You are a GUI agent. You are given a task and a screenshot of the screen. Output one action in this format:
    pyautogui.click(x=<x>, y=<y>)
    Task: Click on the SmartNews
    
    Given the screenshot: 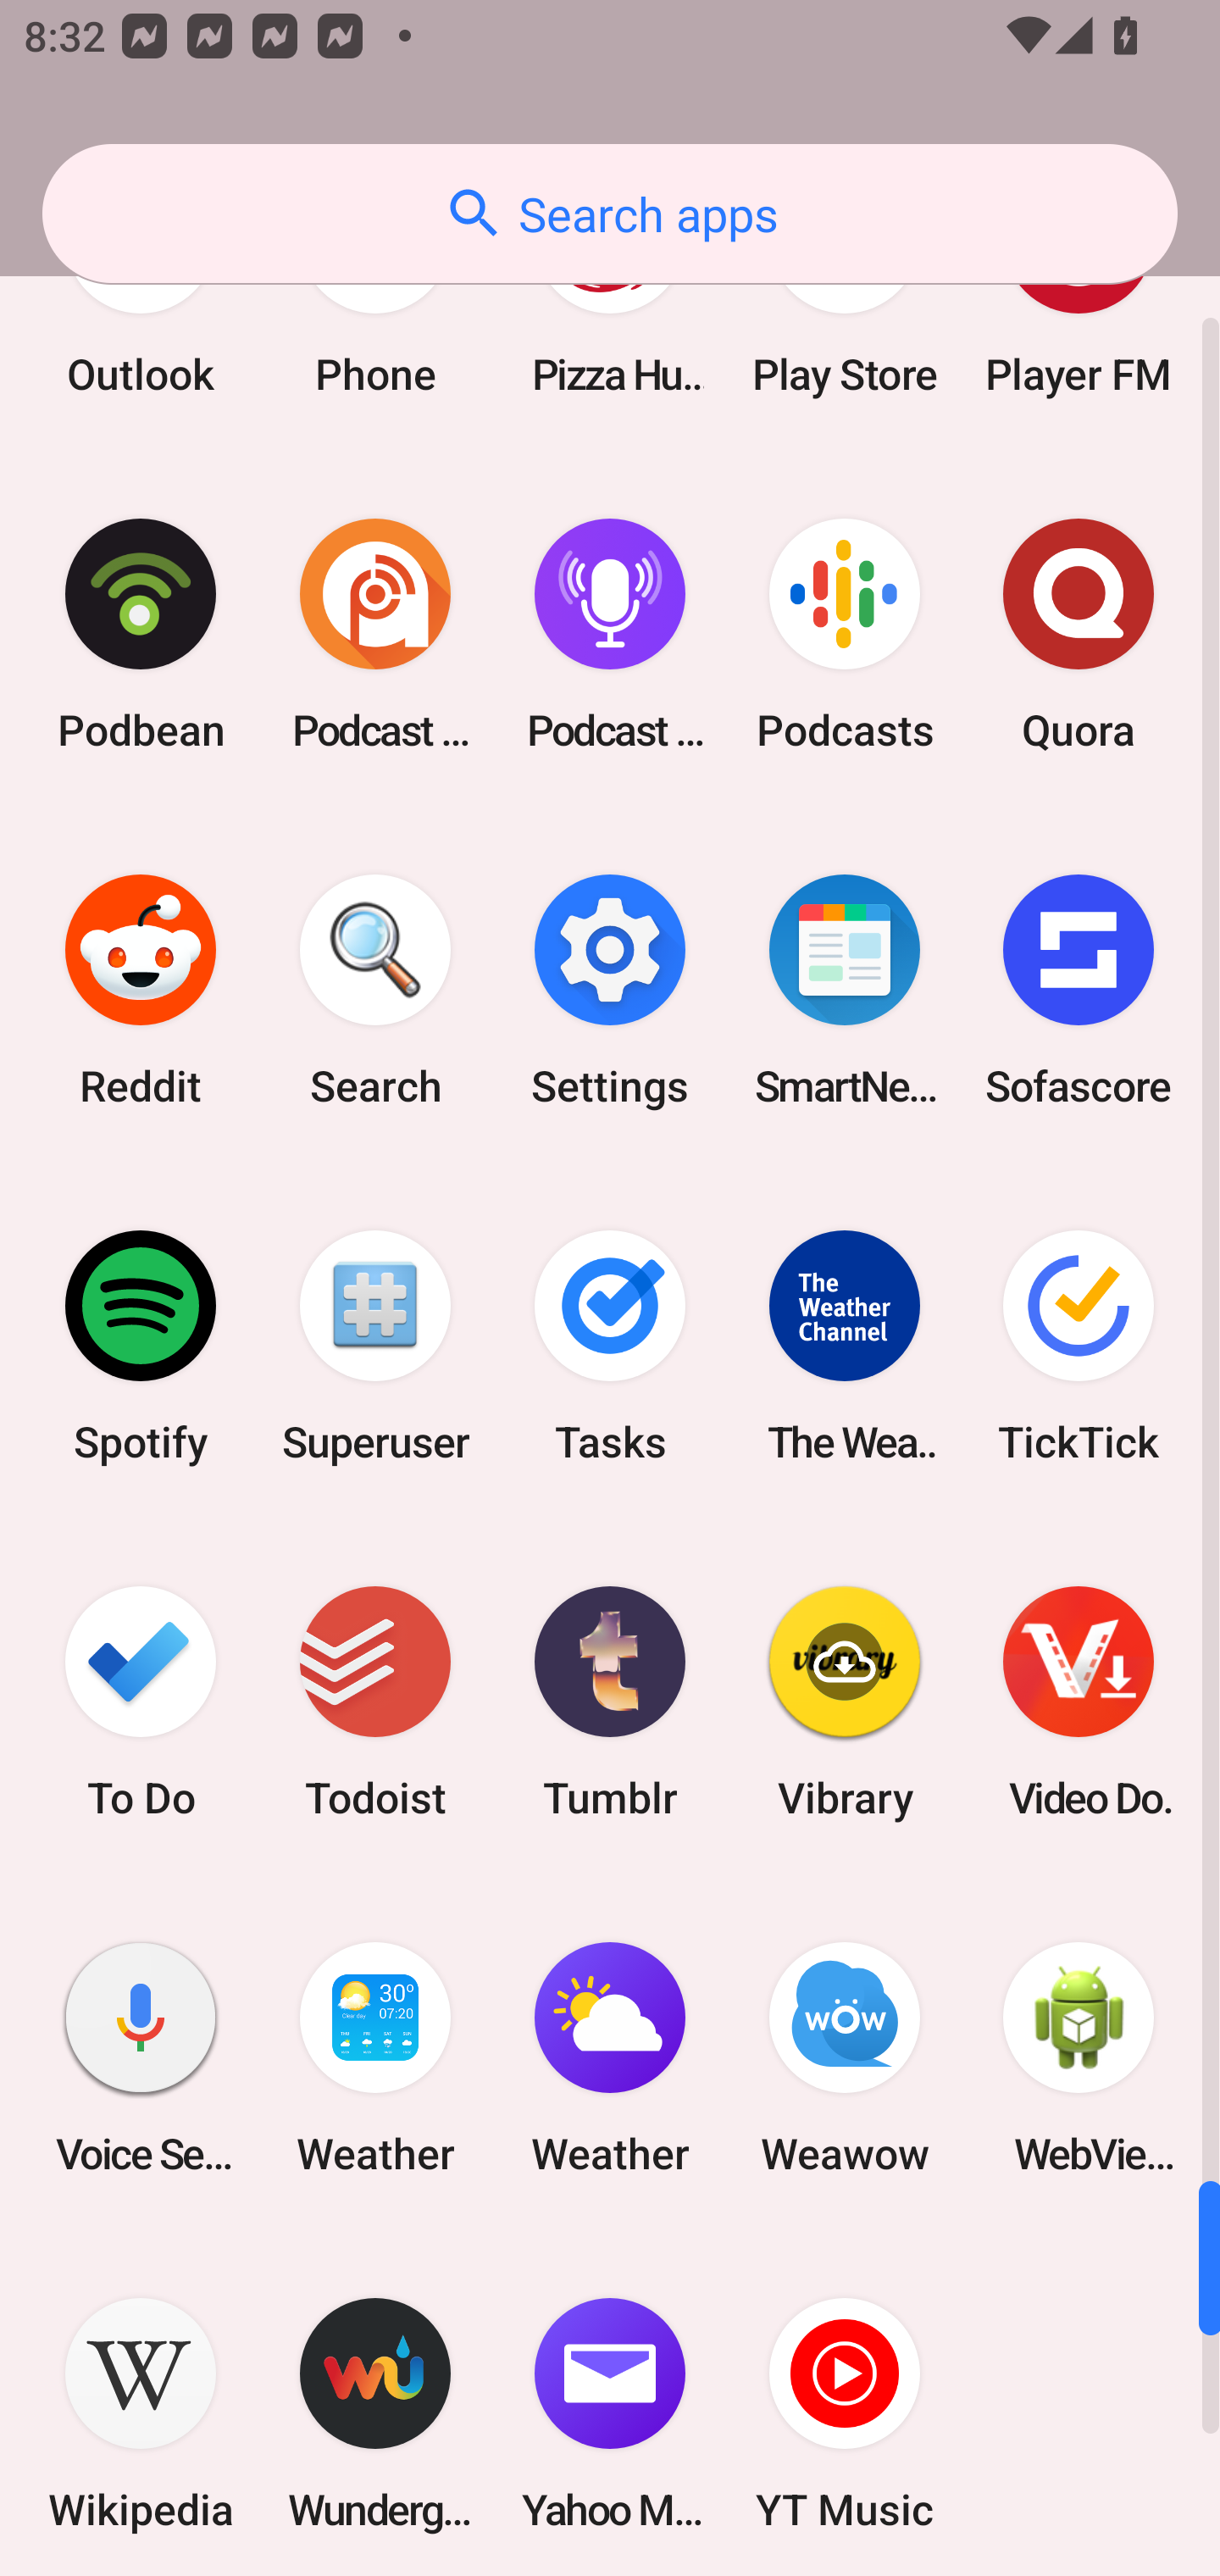 What is the action you would take?
    pyautogui.click(x=844, y=990)
    